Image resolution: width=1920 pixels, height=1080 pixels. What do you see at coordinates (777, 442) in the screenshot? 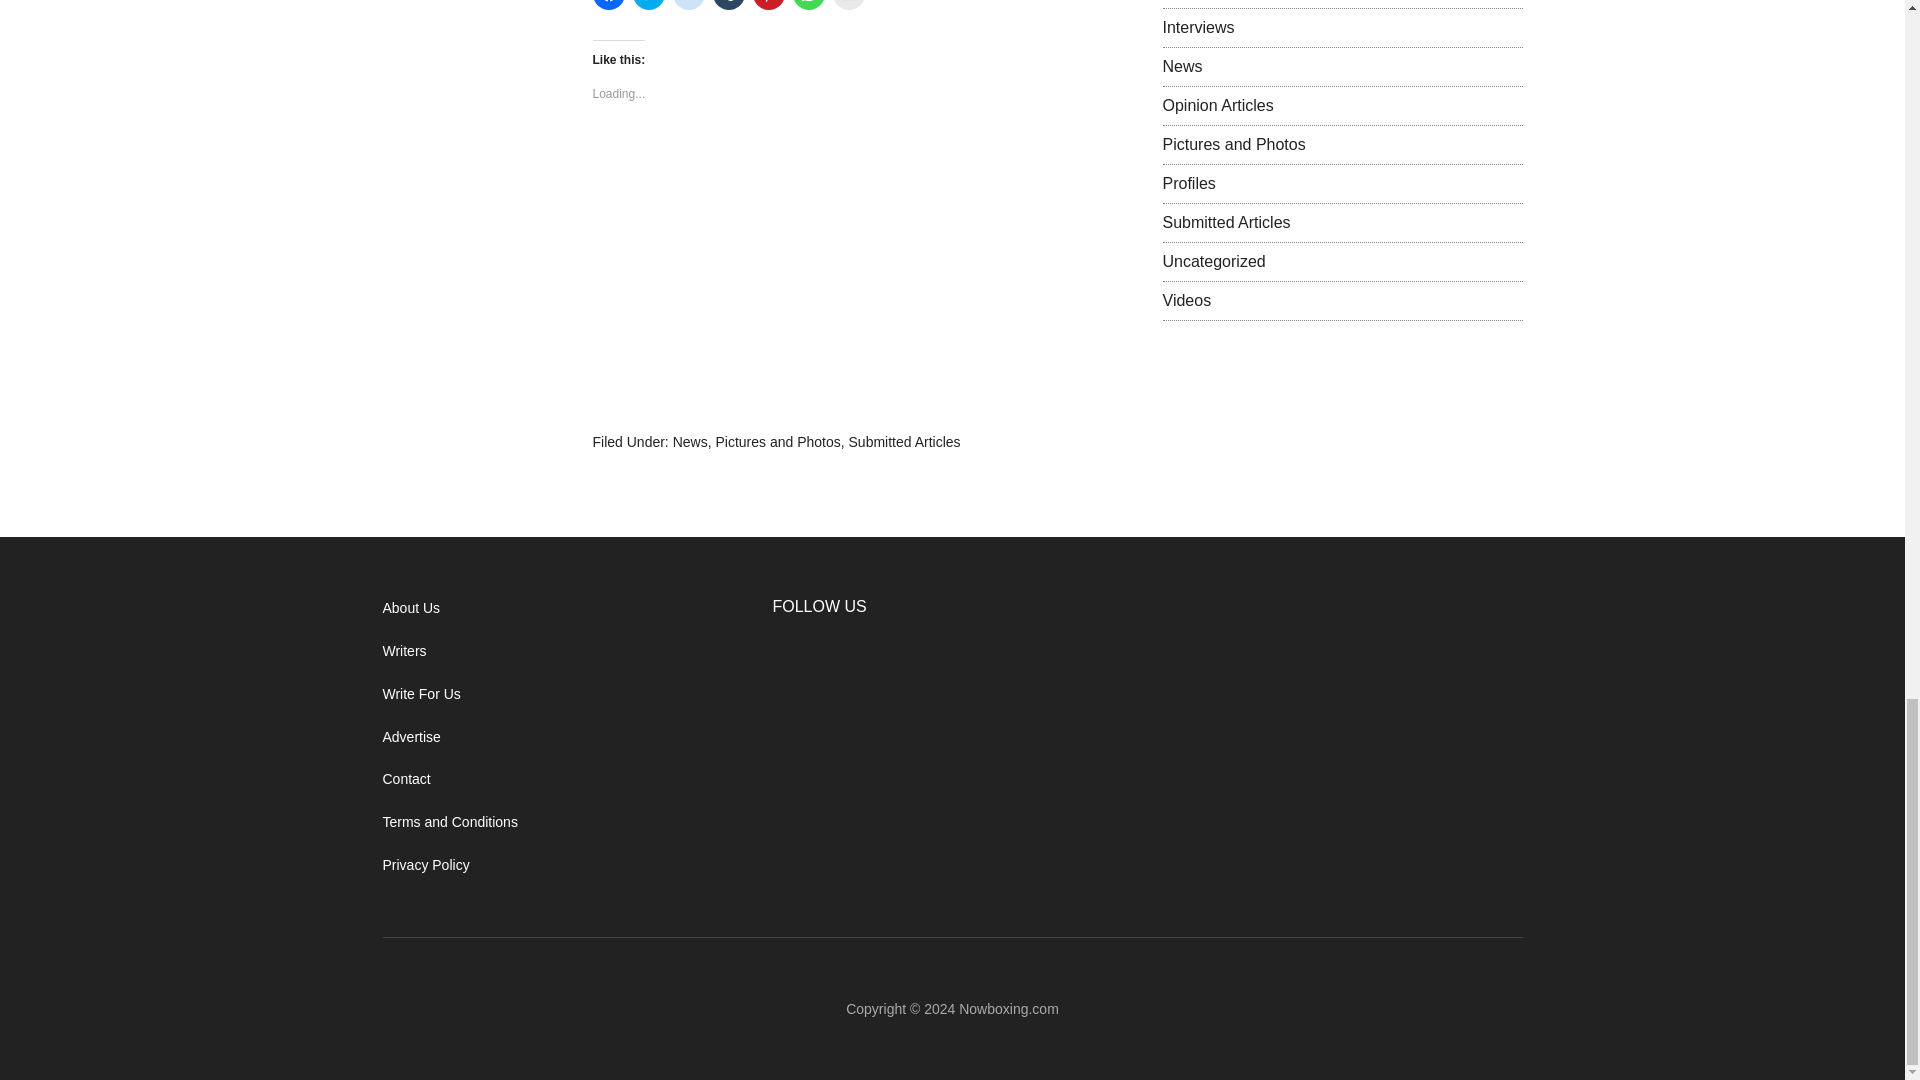
I see `Pictures and Photos` at bounding box center [777, 442].